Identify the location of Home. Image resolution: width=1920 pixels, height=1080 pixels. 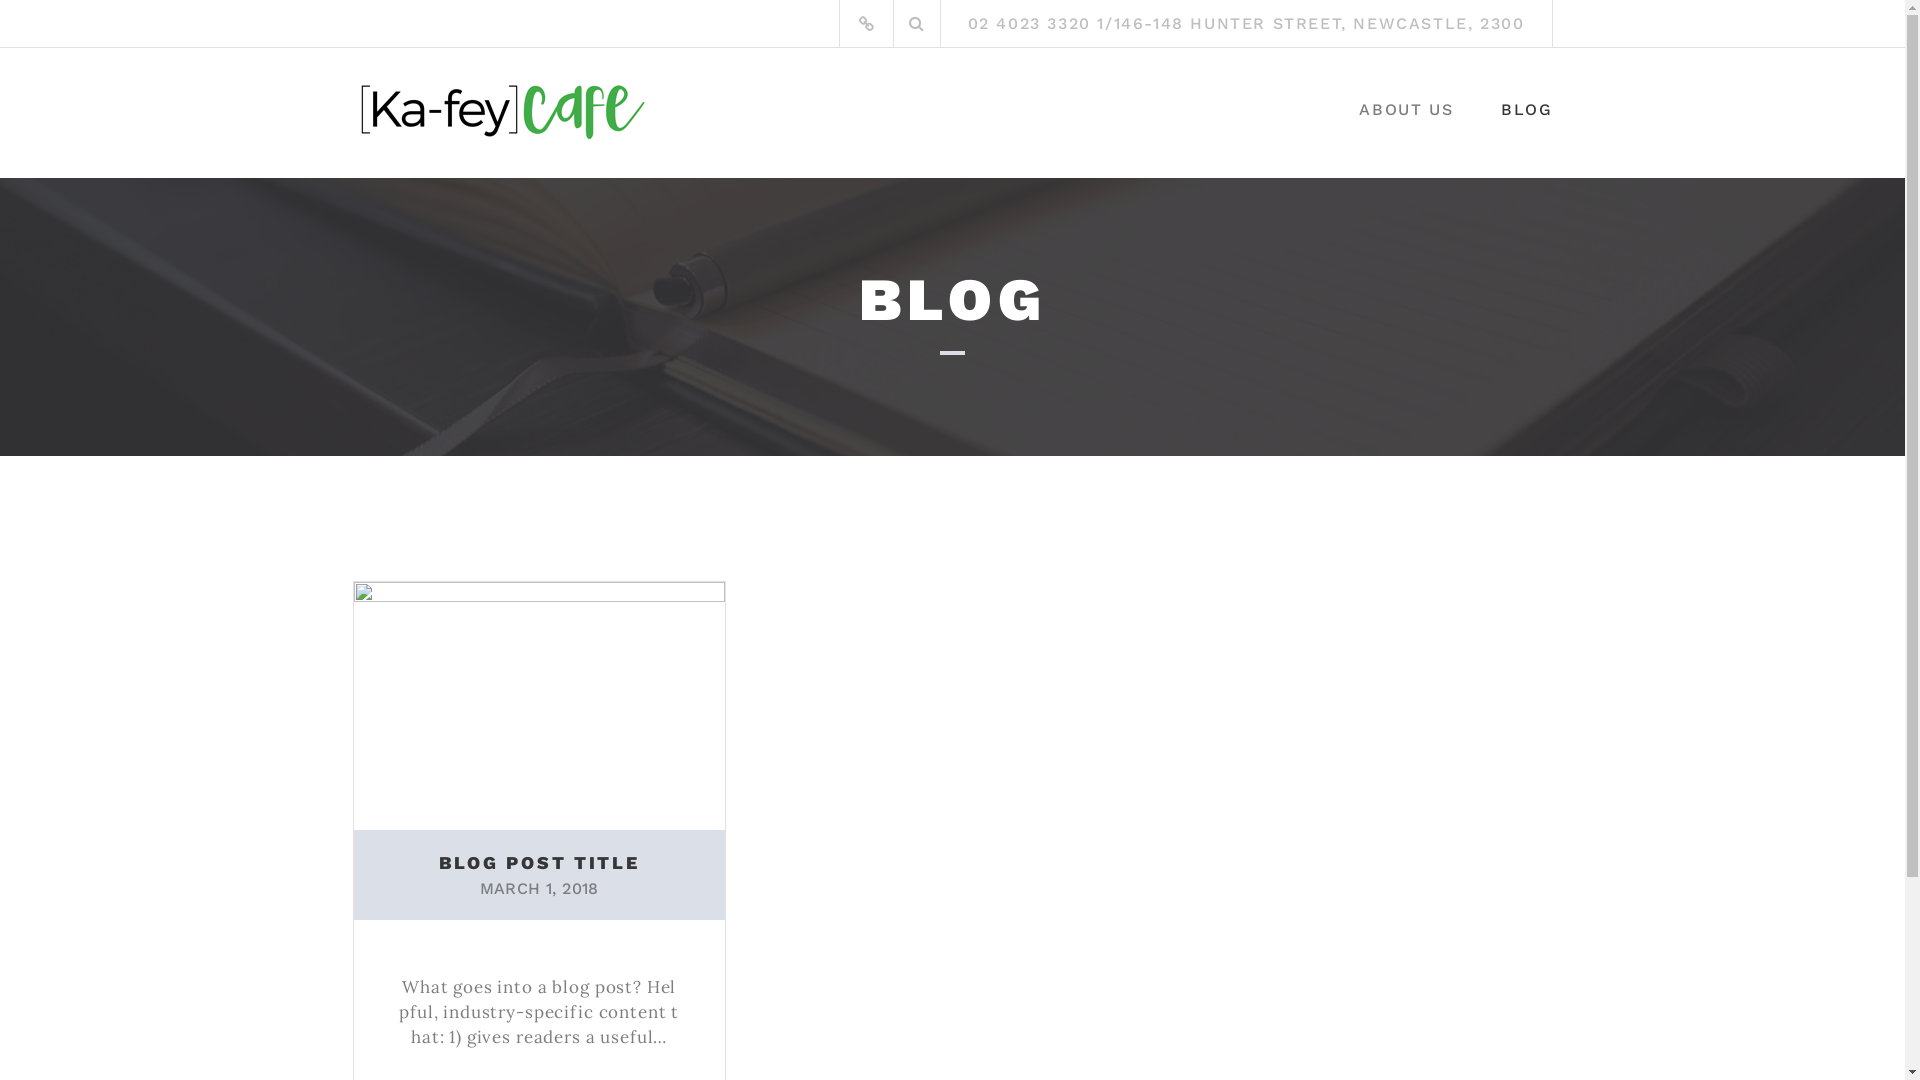
(866, 24).